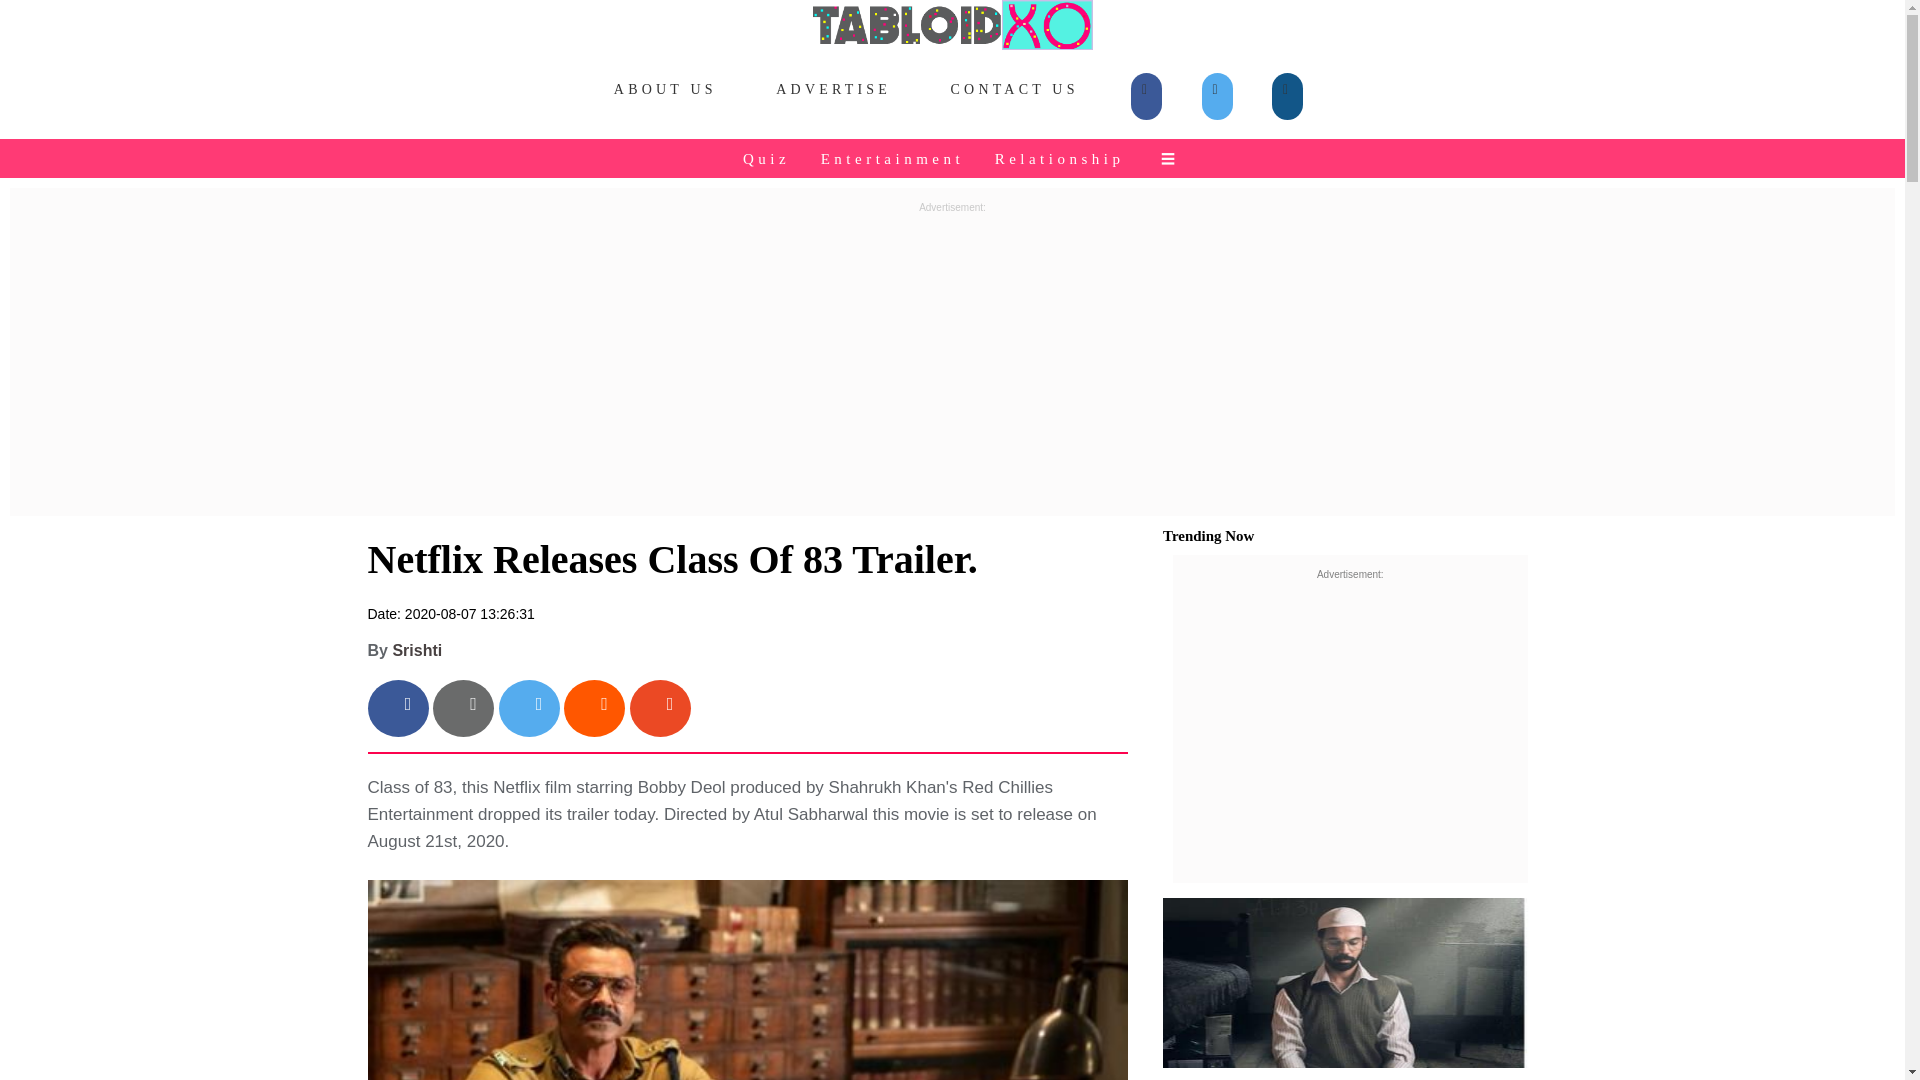 The height and width of the screenshot is (1080, 1920). I want to click on ABOUT US, so click(666, 90).